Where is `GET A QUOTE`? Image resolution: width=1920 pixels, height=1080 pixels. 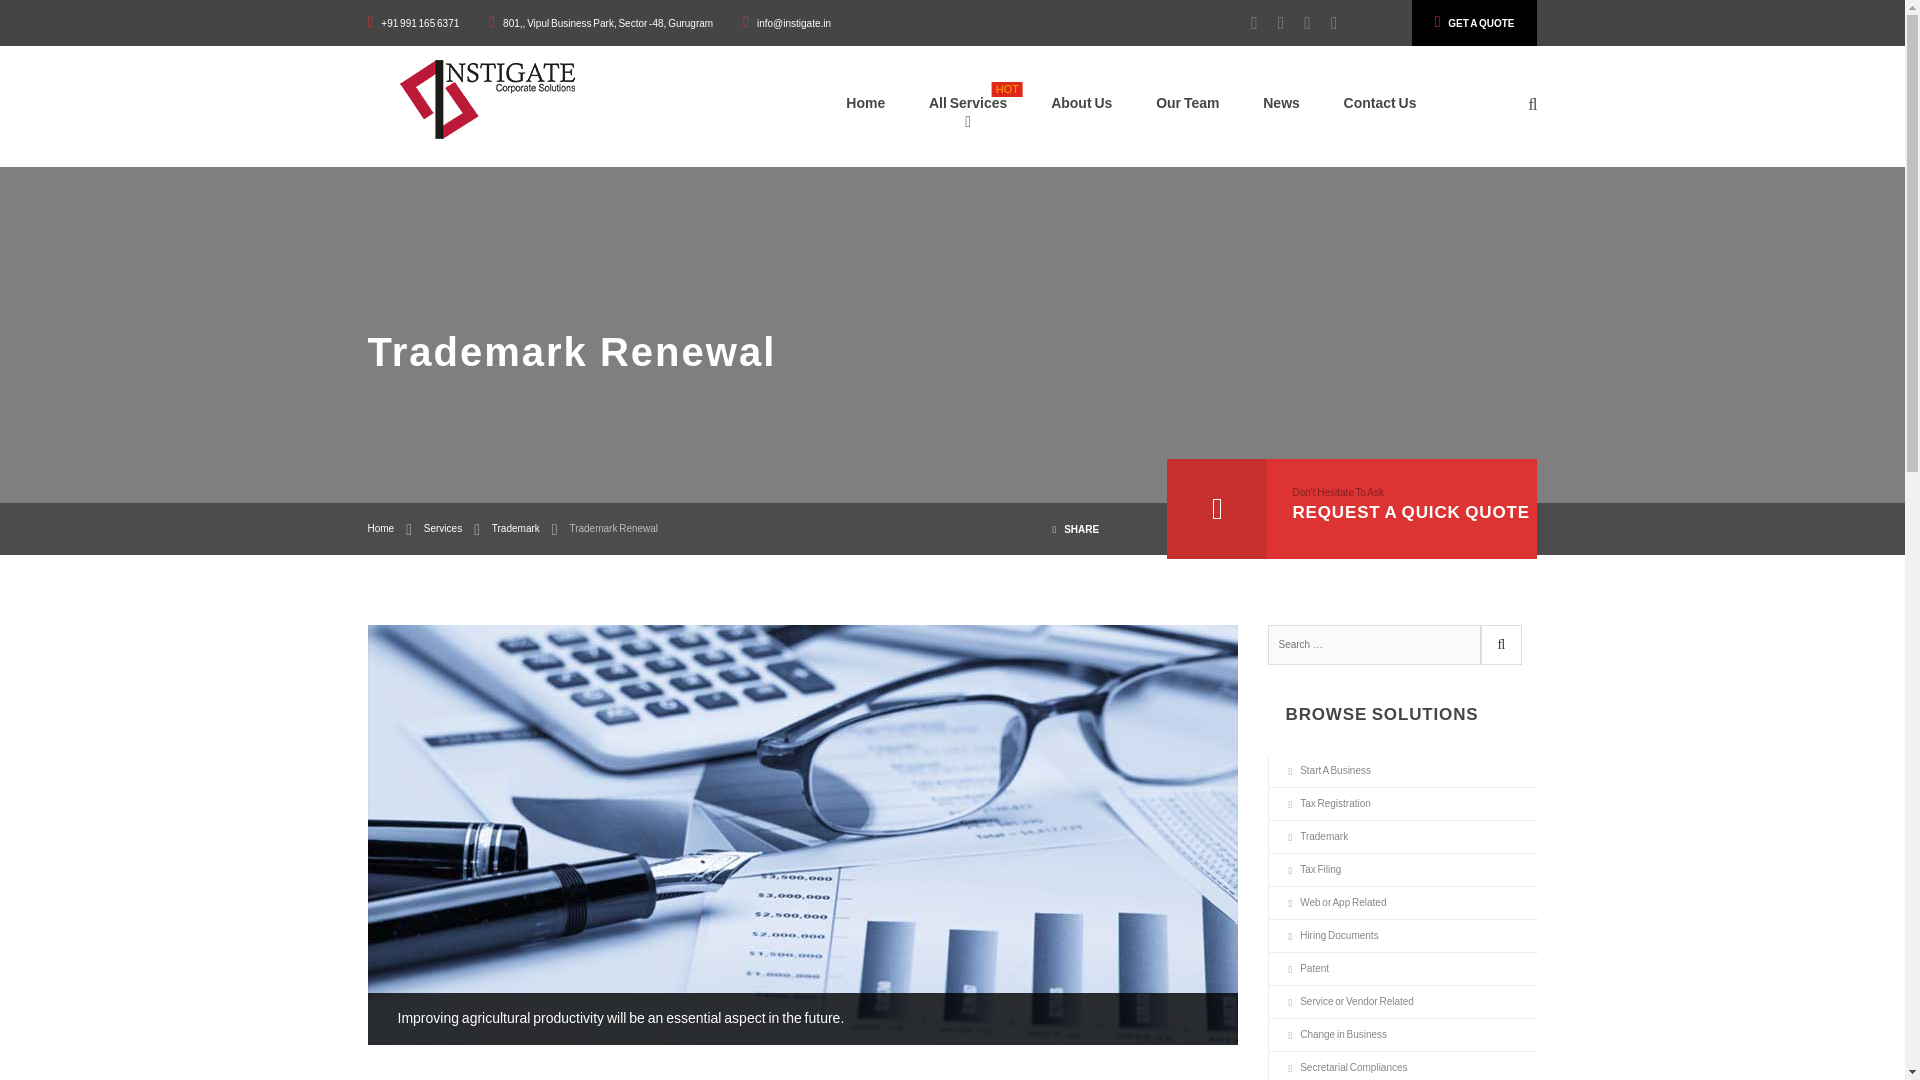
GET A QUOTE is located at coordinates (1474, 23).